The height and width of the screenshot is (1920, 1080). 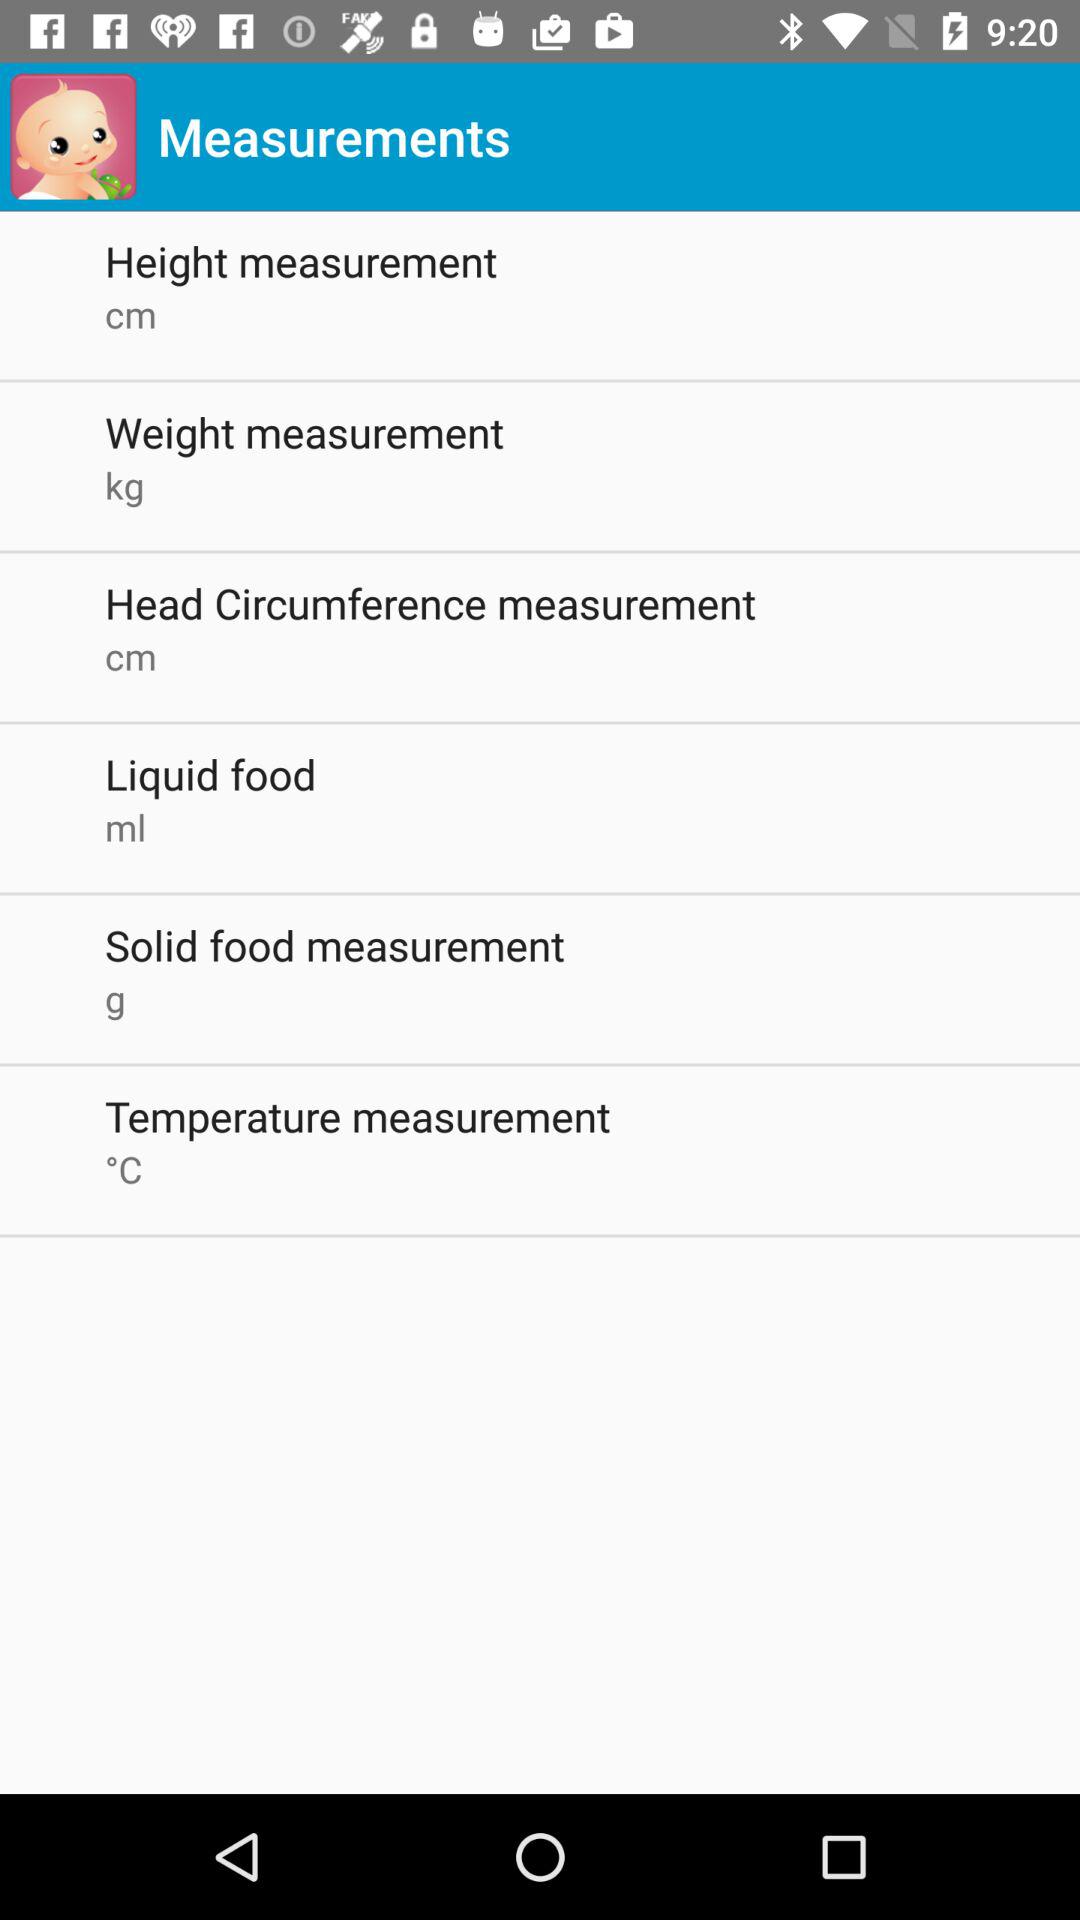 I want to click on press icon below the temperature measurement, so click(x=592, y=1168).